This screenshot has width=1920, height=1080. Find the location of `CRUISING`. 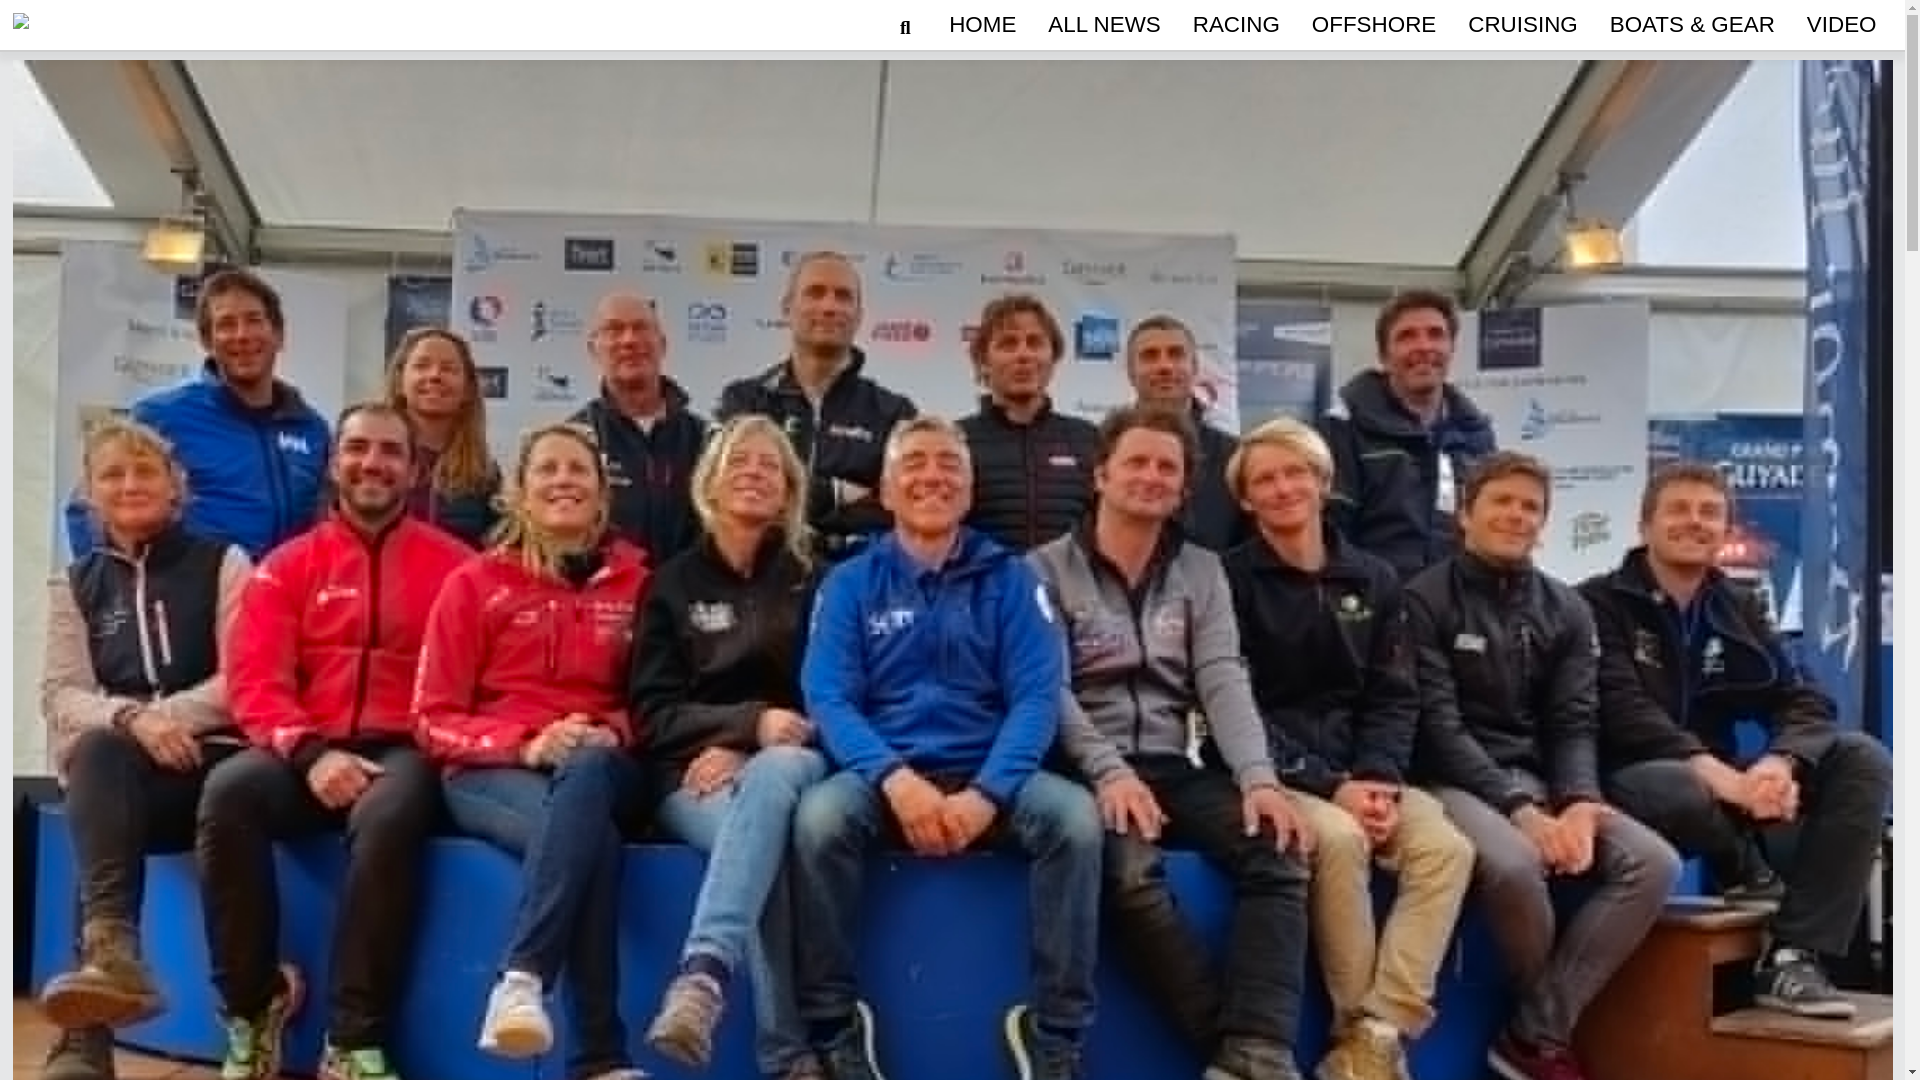

CRUISING is located at coordinates (1522, 24).